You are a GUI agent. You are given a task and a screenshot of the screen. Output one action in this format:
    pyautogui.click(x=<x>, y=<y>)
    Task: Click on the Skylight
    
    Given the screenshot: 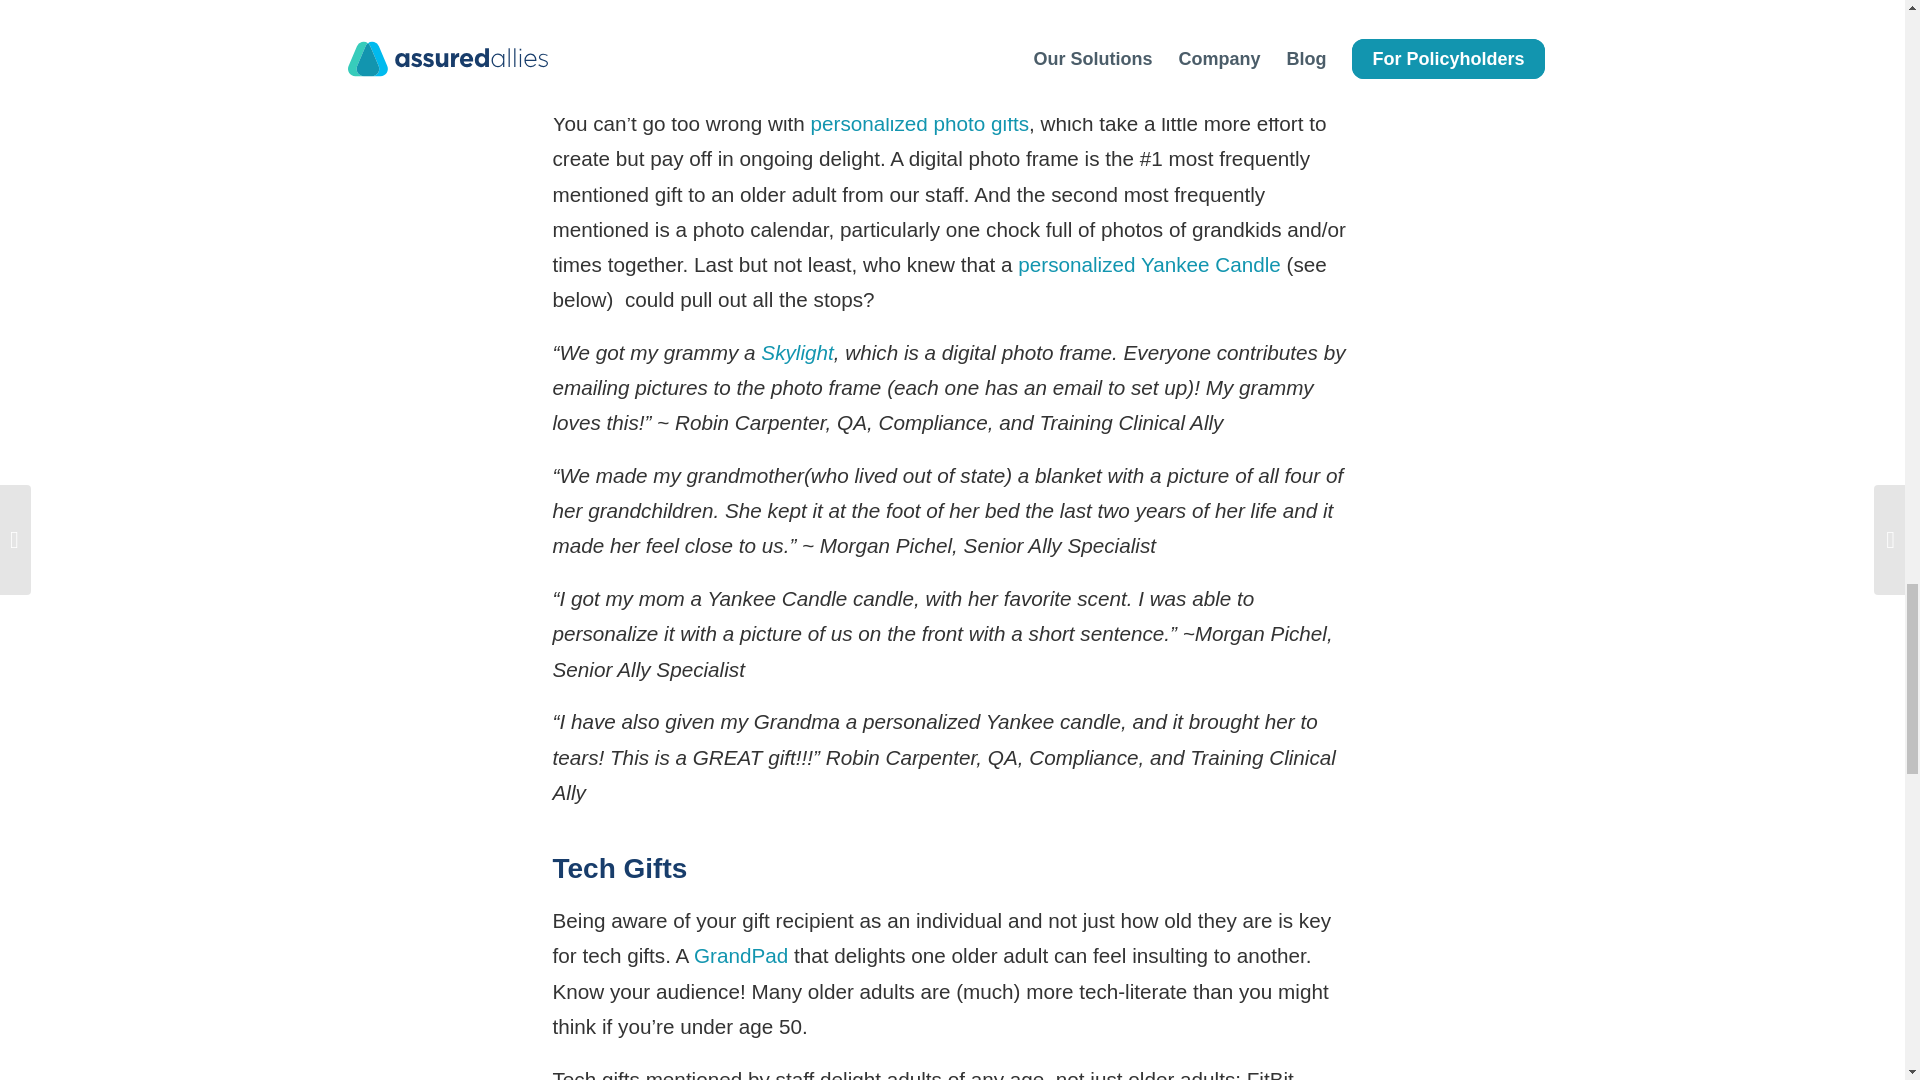 What is the action you would take?
    pyautogui.click(x=796, y=352)
    